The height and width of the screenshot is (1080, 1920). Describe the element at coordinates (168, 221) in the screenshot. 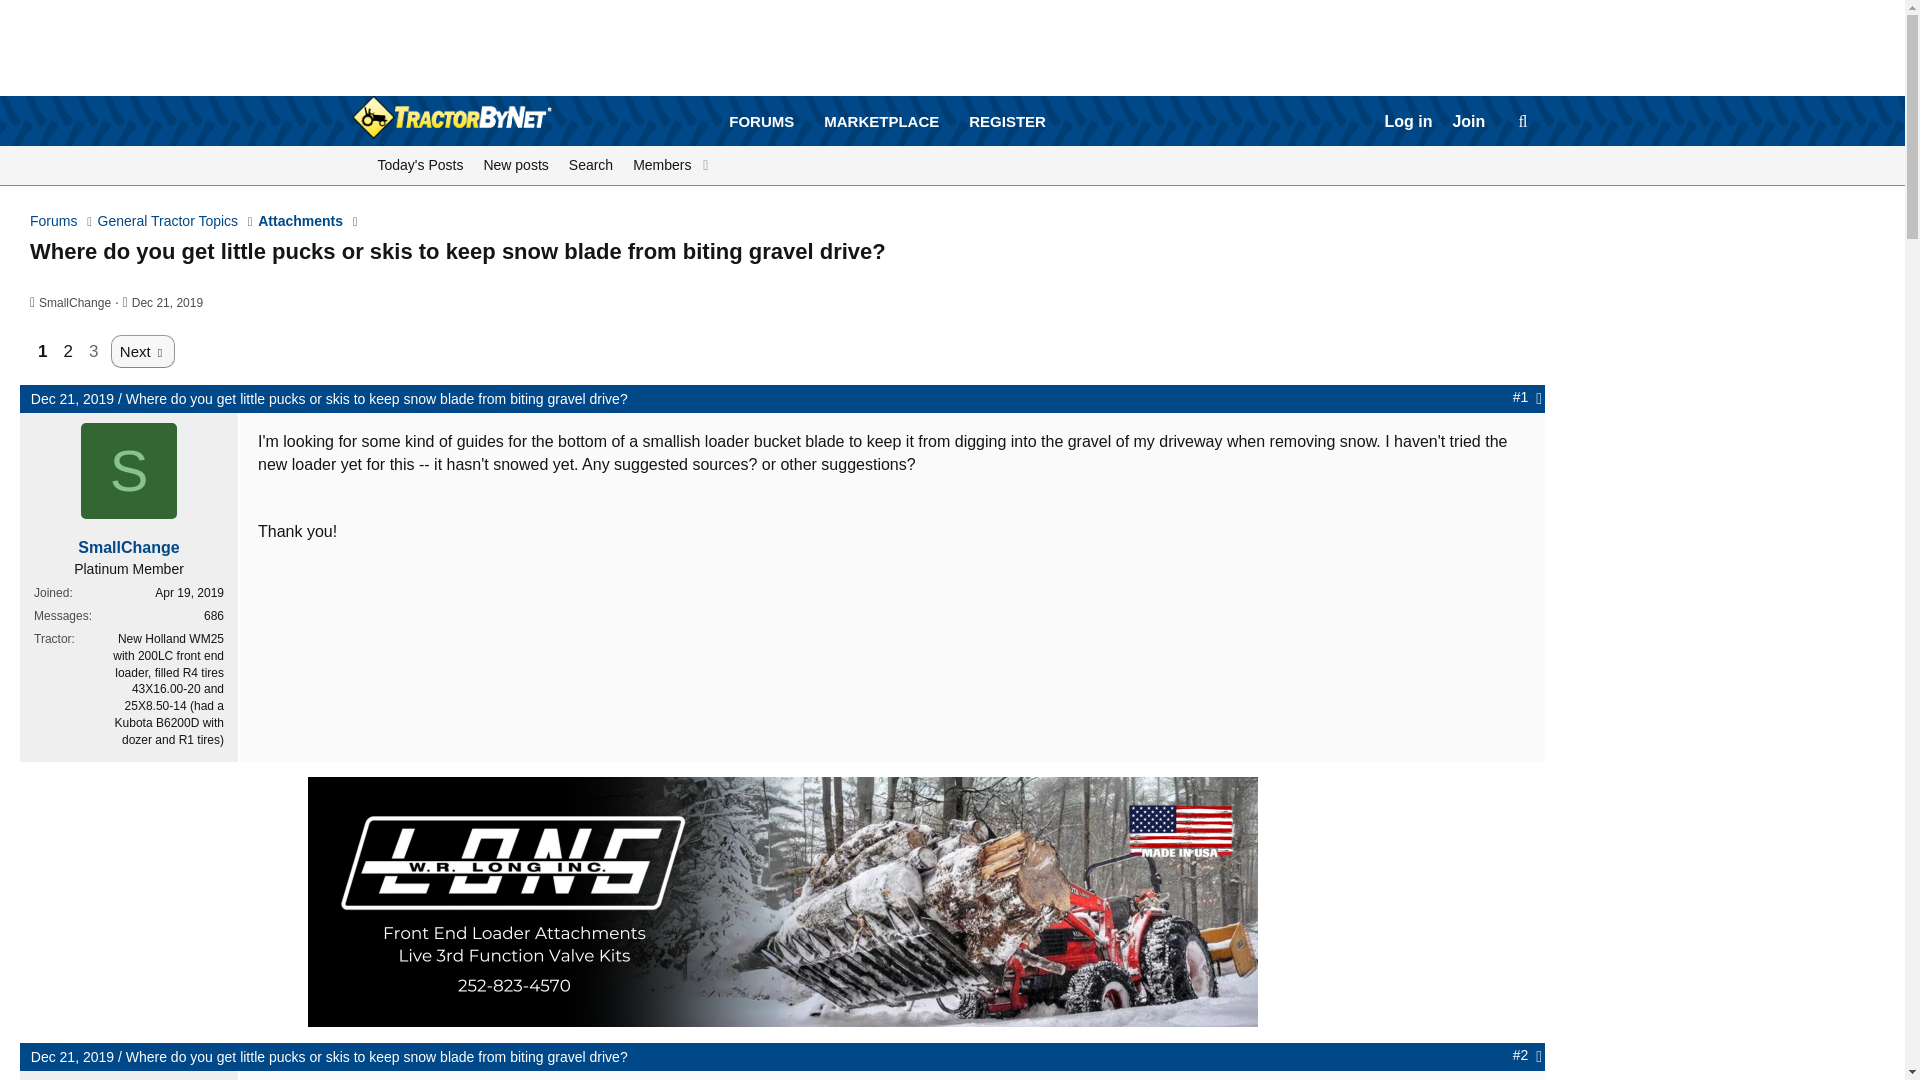

I see `New posts` at that location.